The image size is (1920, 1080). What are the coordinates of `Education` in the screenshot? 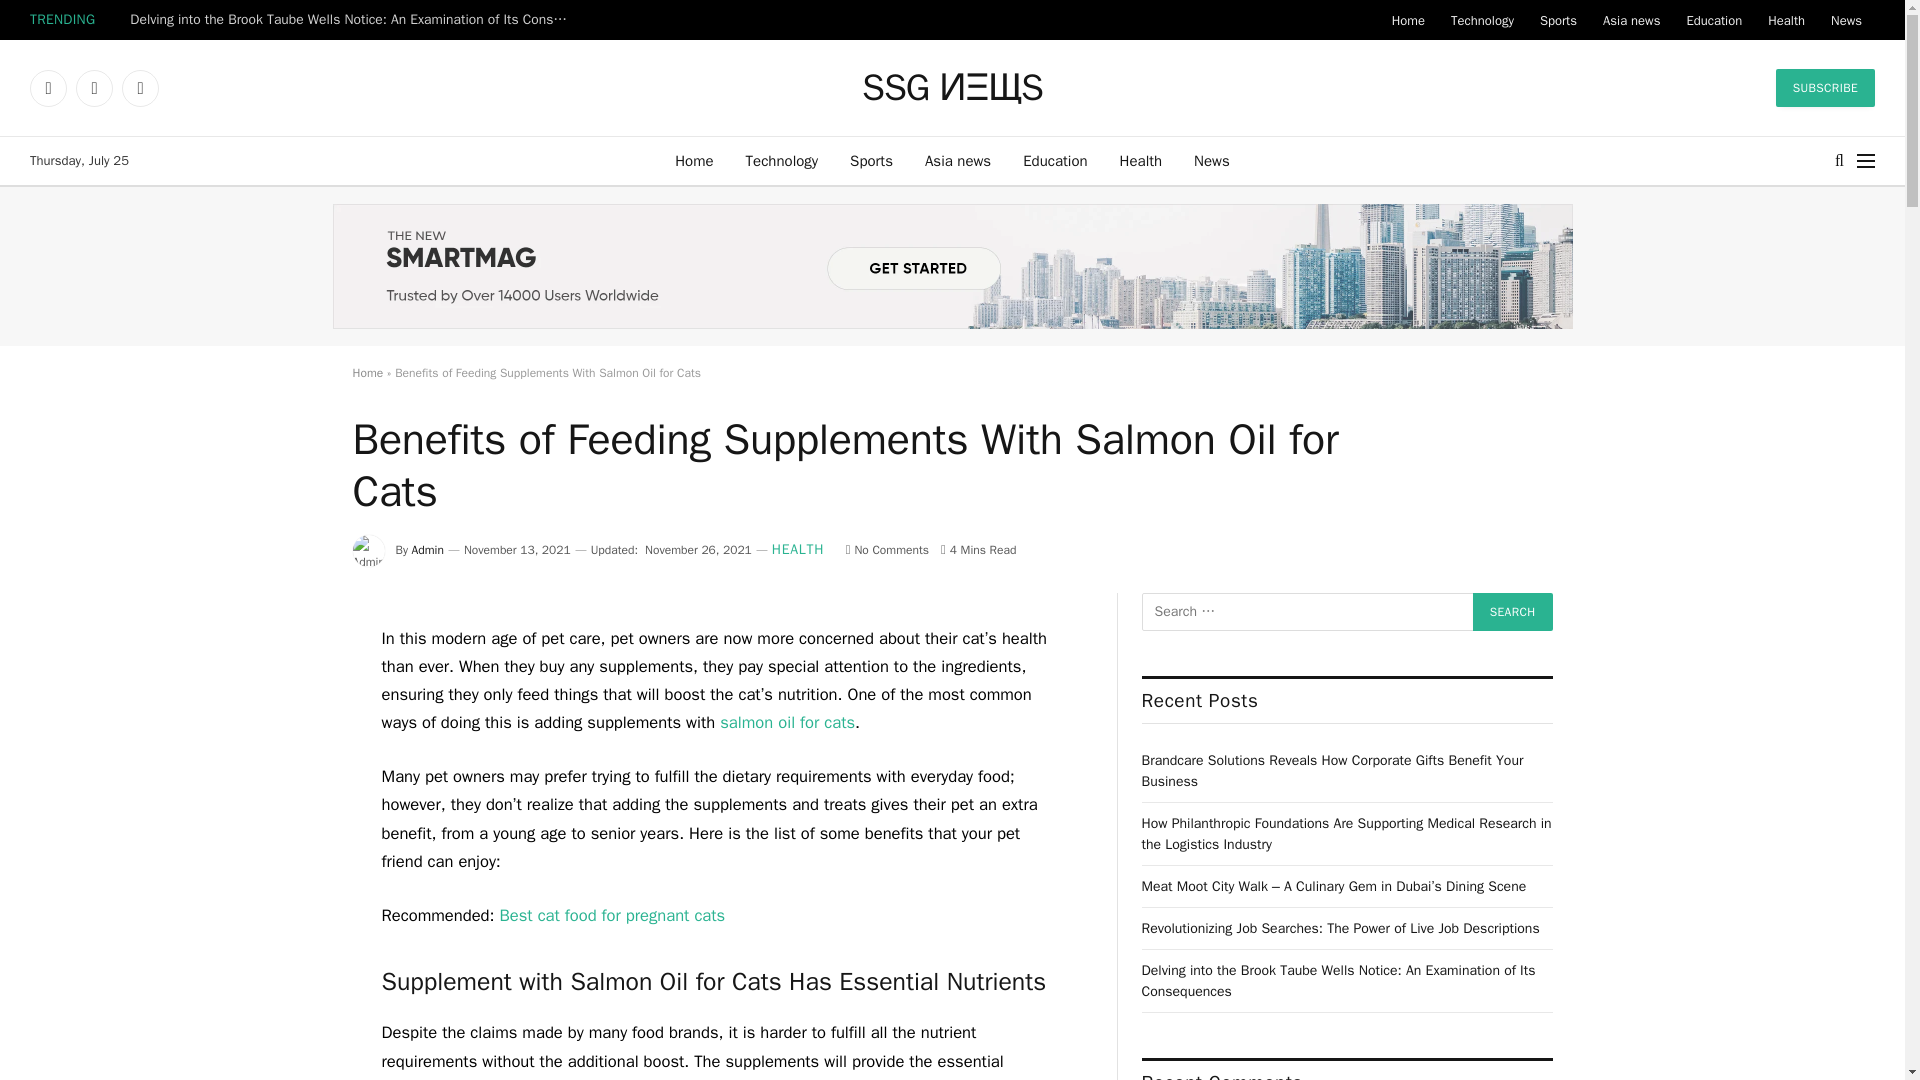 It's located at (1713, 20).